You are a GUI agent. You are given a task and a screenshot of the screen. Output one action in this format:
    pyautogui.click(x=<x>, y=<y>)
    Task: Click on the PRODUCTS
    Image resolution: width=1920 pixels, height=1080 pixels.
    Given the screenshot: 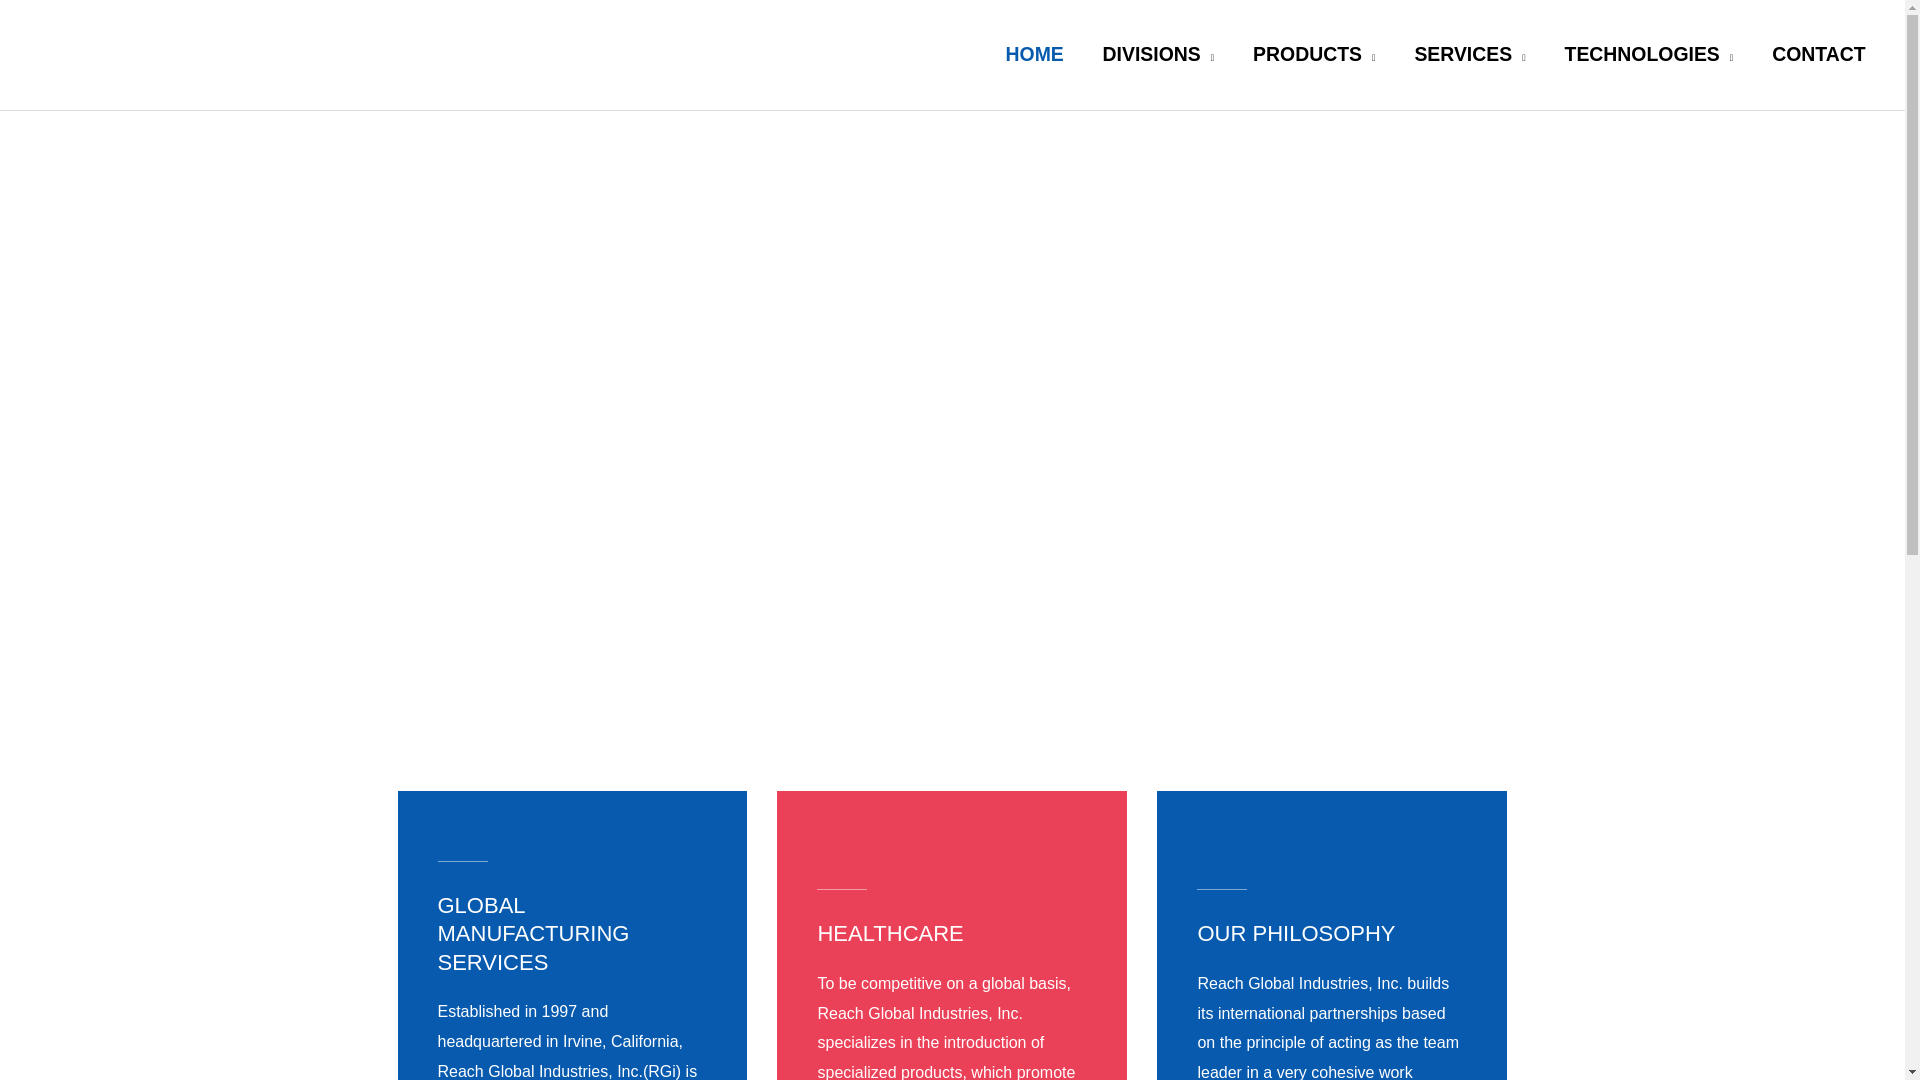 What is the action you would take?
    pyautogui.click(x=1314, y=54)
    